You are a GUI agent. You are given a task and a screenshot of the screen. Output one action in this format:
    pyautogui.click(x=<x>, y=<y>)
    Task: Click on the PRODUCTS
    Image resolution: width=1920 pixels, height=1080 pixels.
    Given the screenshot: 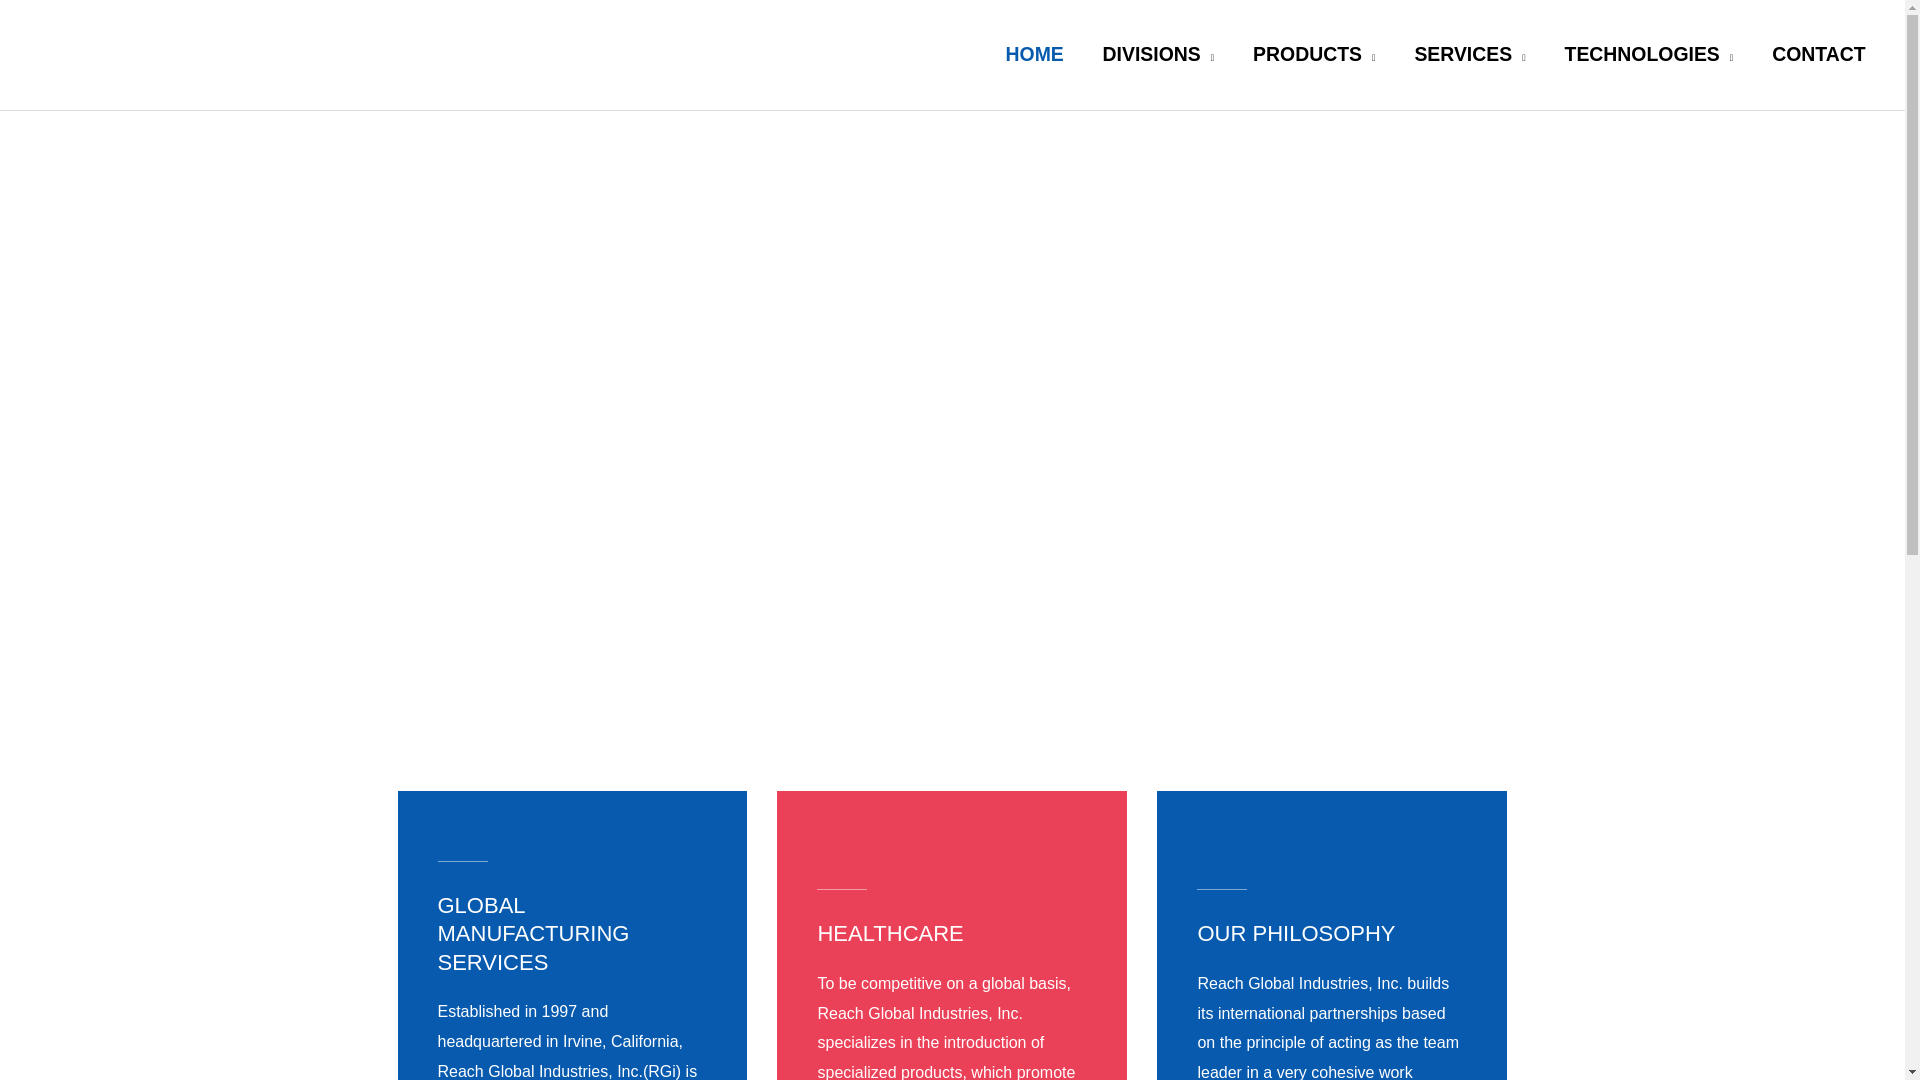 What is the action you would take?
    pyautogui.click(x=1314, y=54)
    